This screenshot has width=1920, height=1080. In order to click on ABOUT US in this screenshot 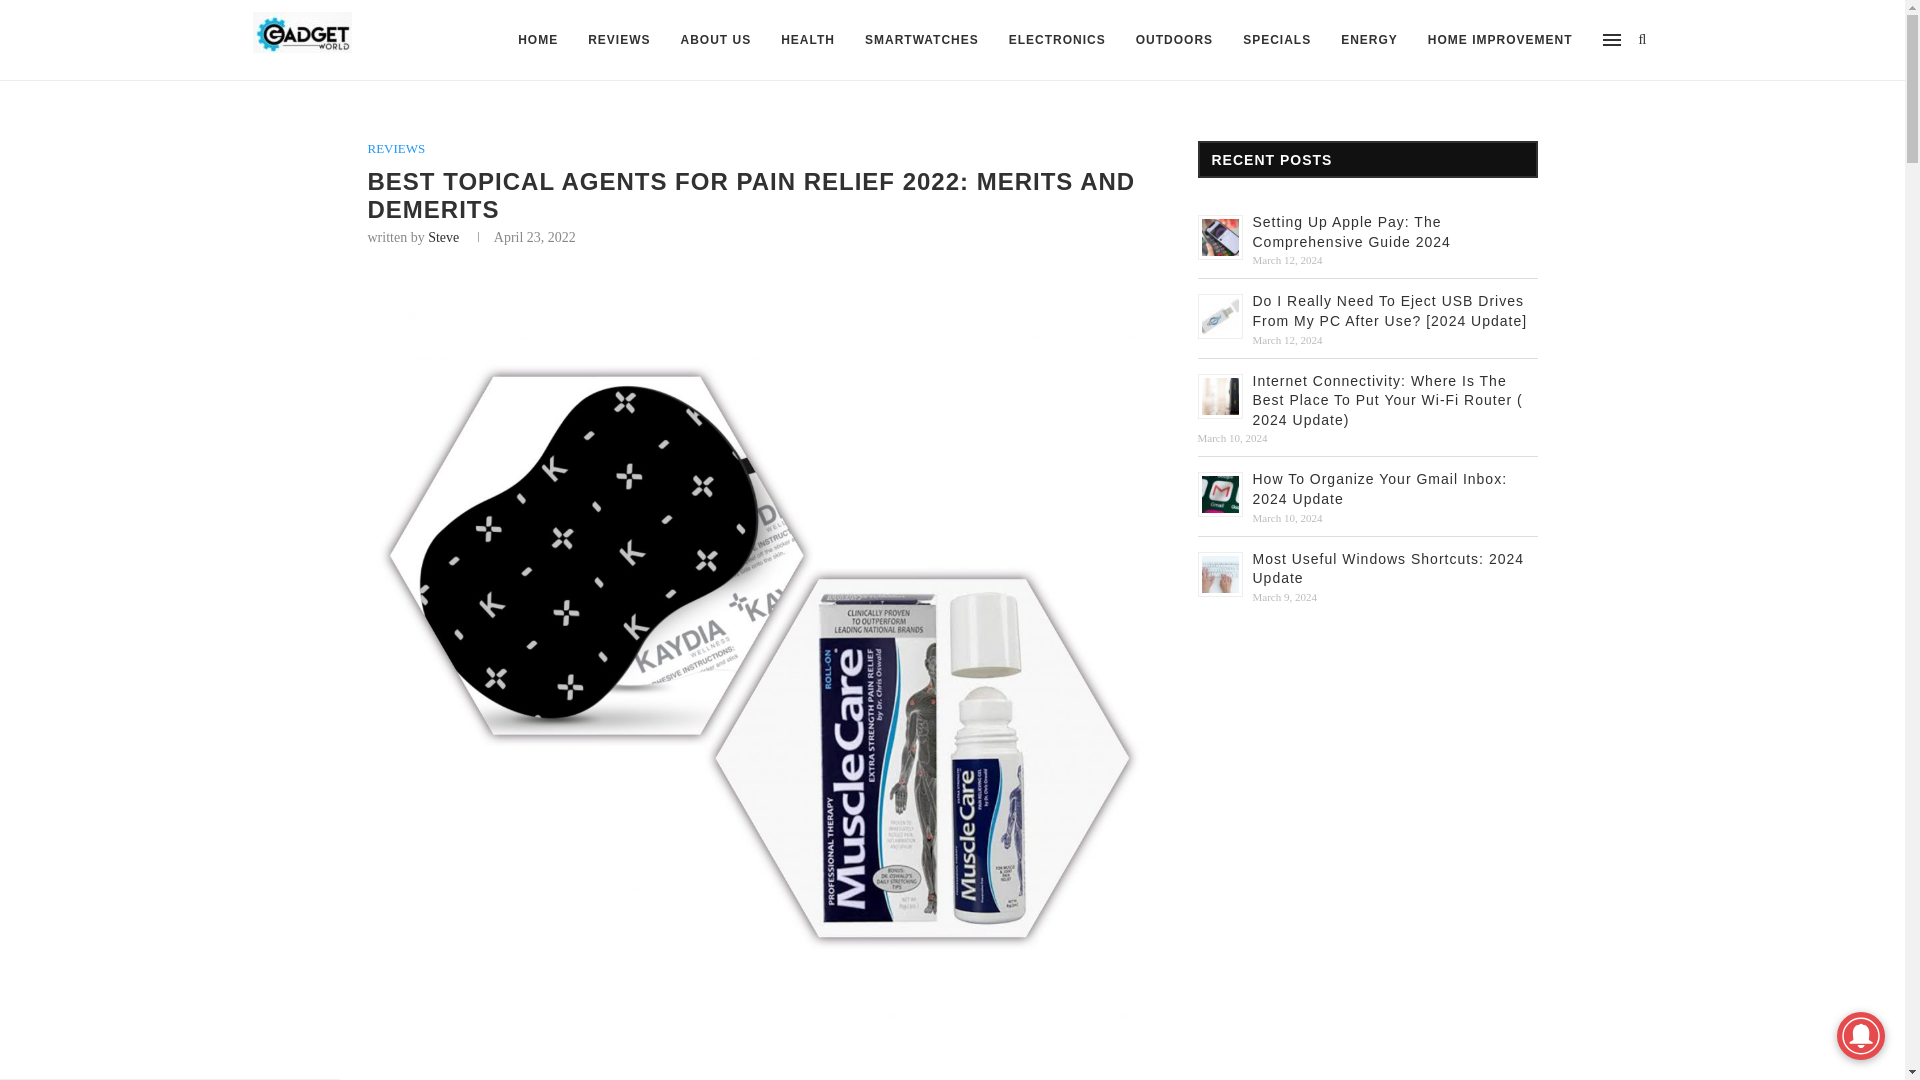, I will do `click(716, 40)`.